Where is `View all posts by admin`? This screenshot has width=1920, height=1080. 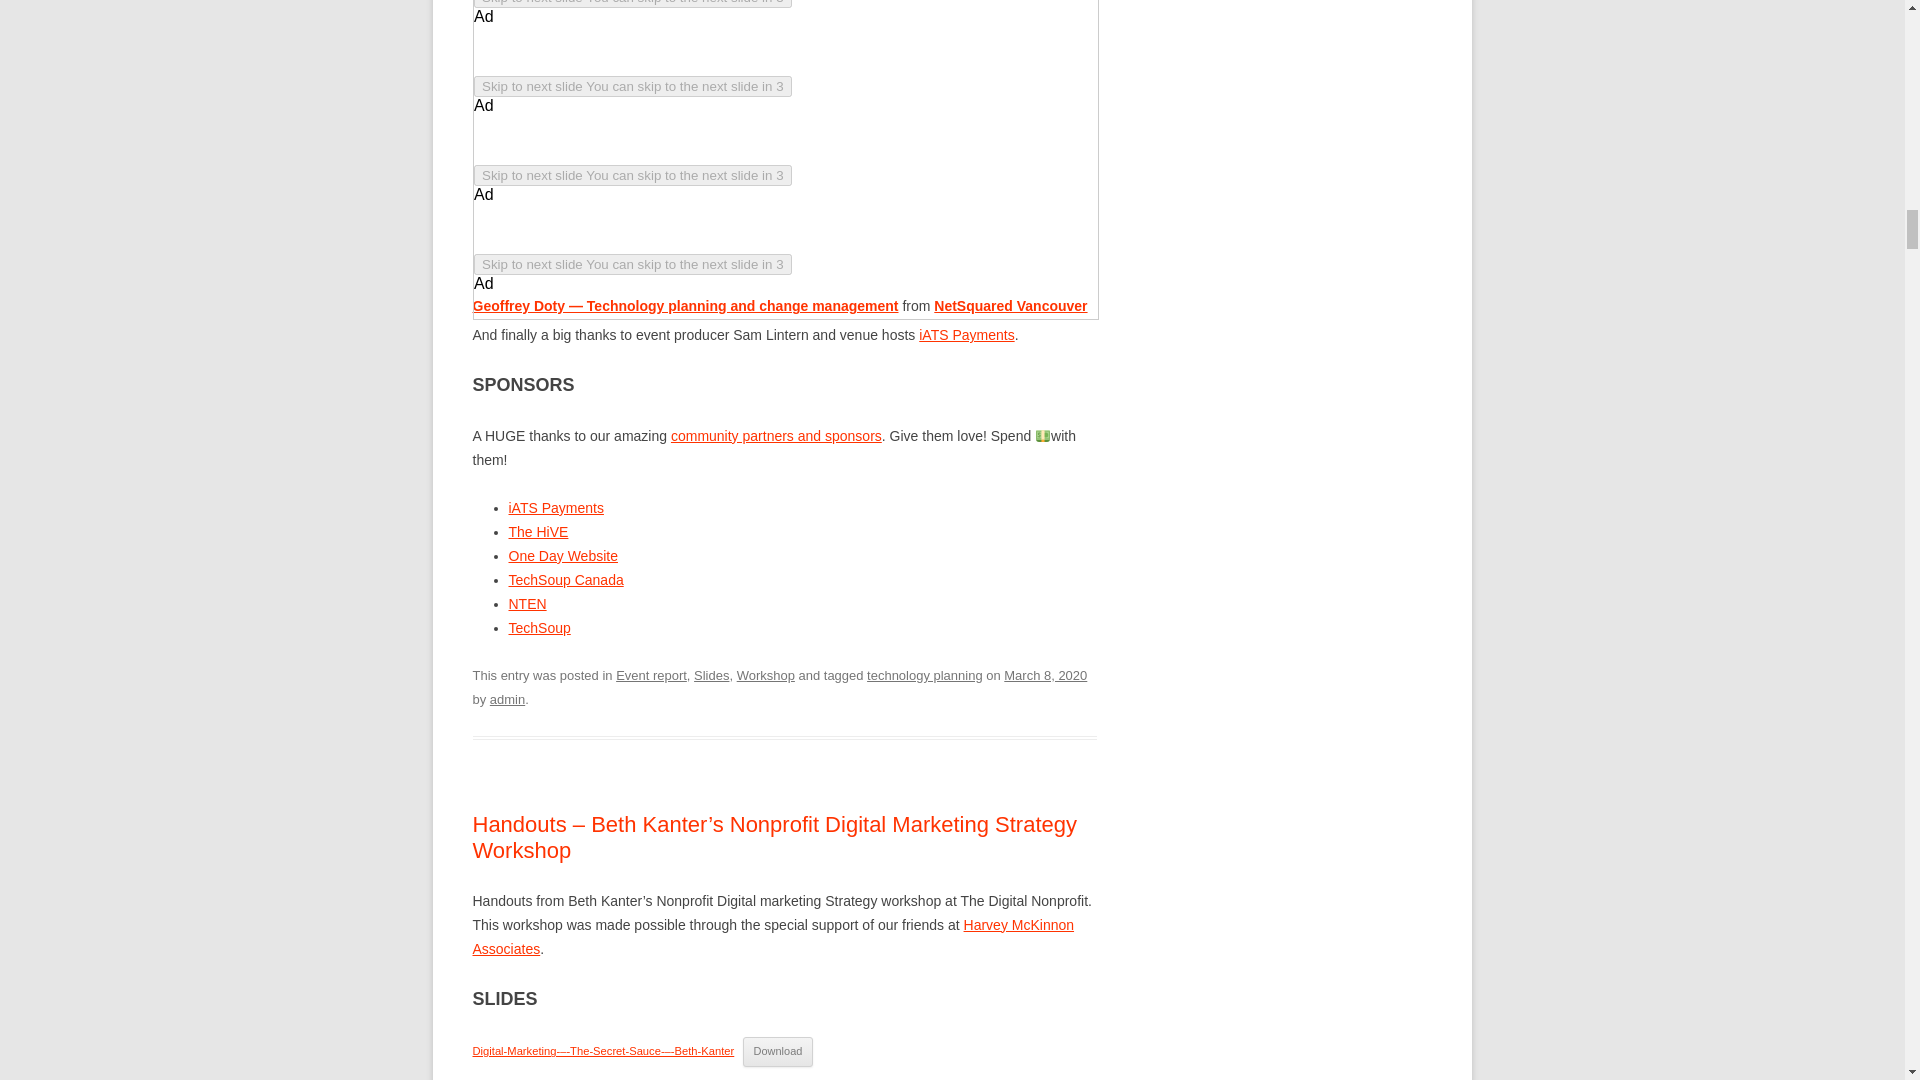
View all posts by admin is located at coordinates (506, 700).